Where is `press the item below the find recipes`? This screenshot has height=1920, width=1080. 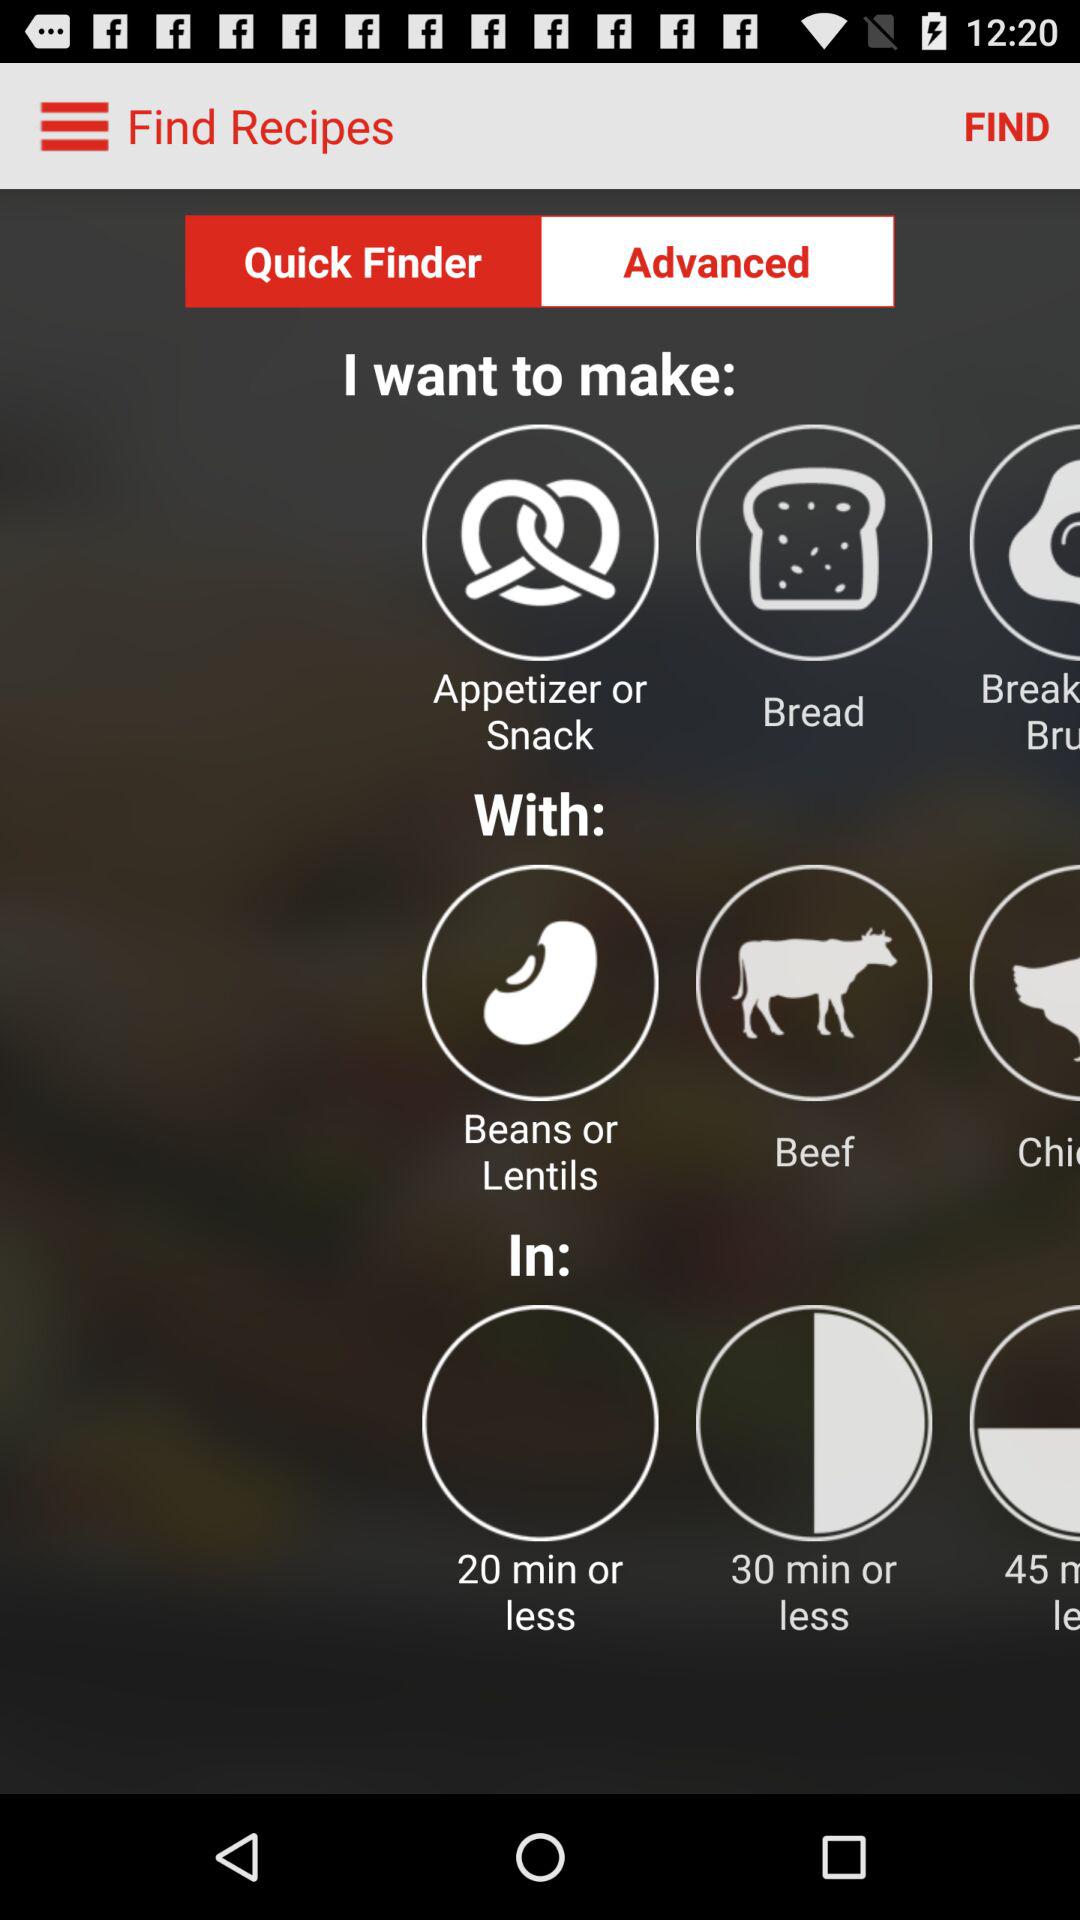 press the item below the find recipes is located at coordinates (362, 261).